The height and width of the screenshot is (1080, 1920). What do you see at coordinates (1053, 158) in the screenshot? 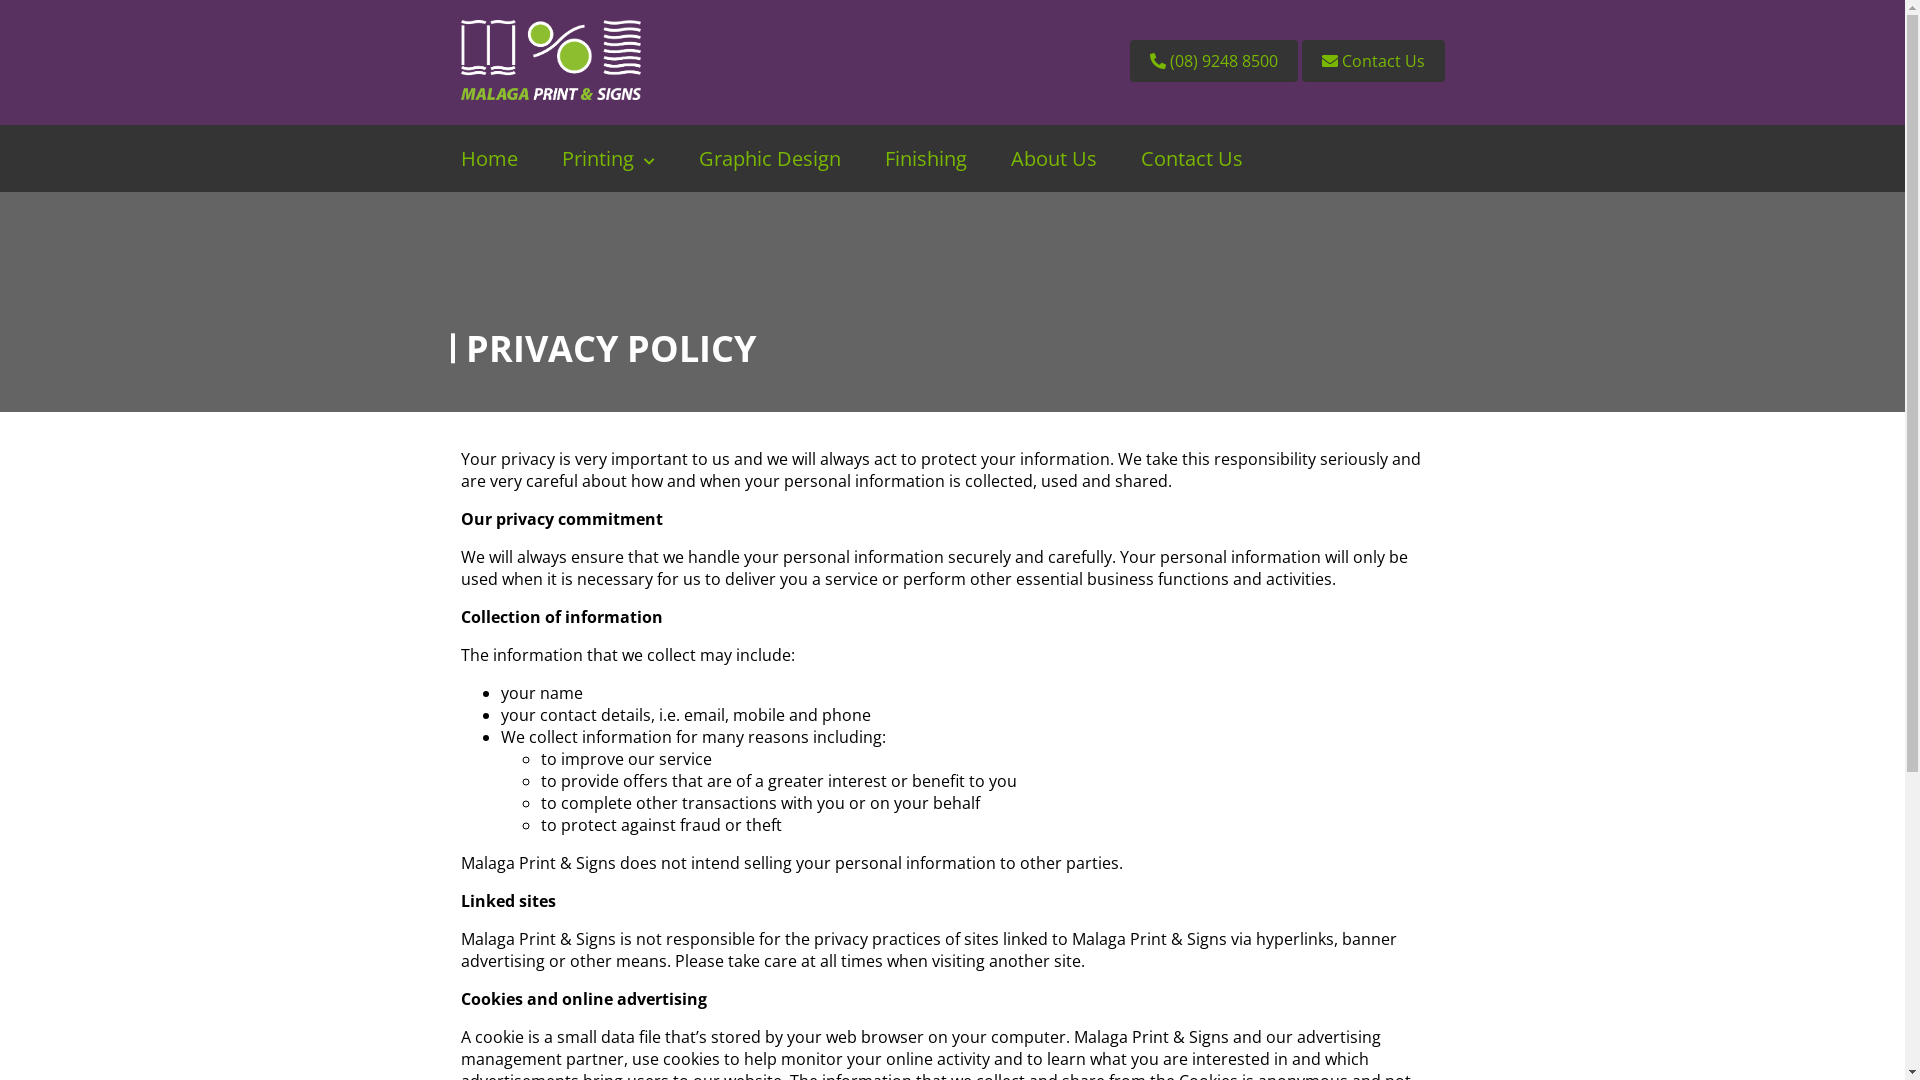
I see `About Us` at bounding box center [1053, 158].